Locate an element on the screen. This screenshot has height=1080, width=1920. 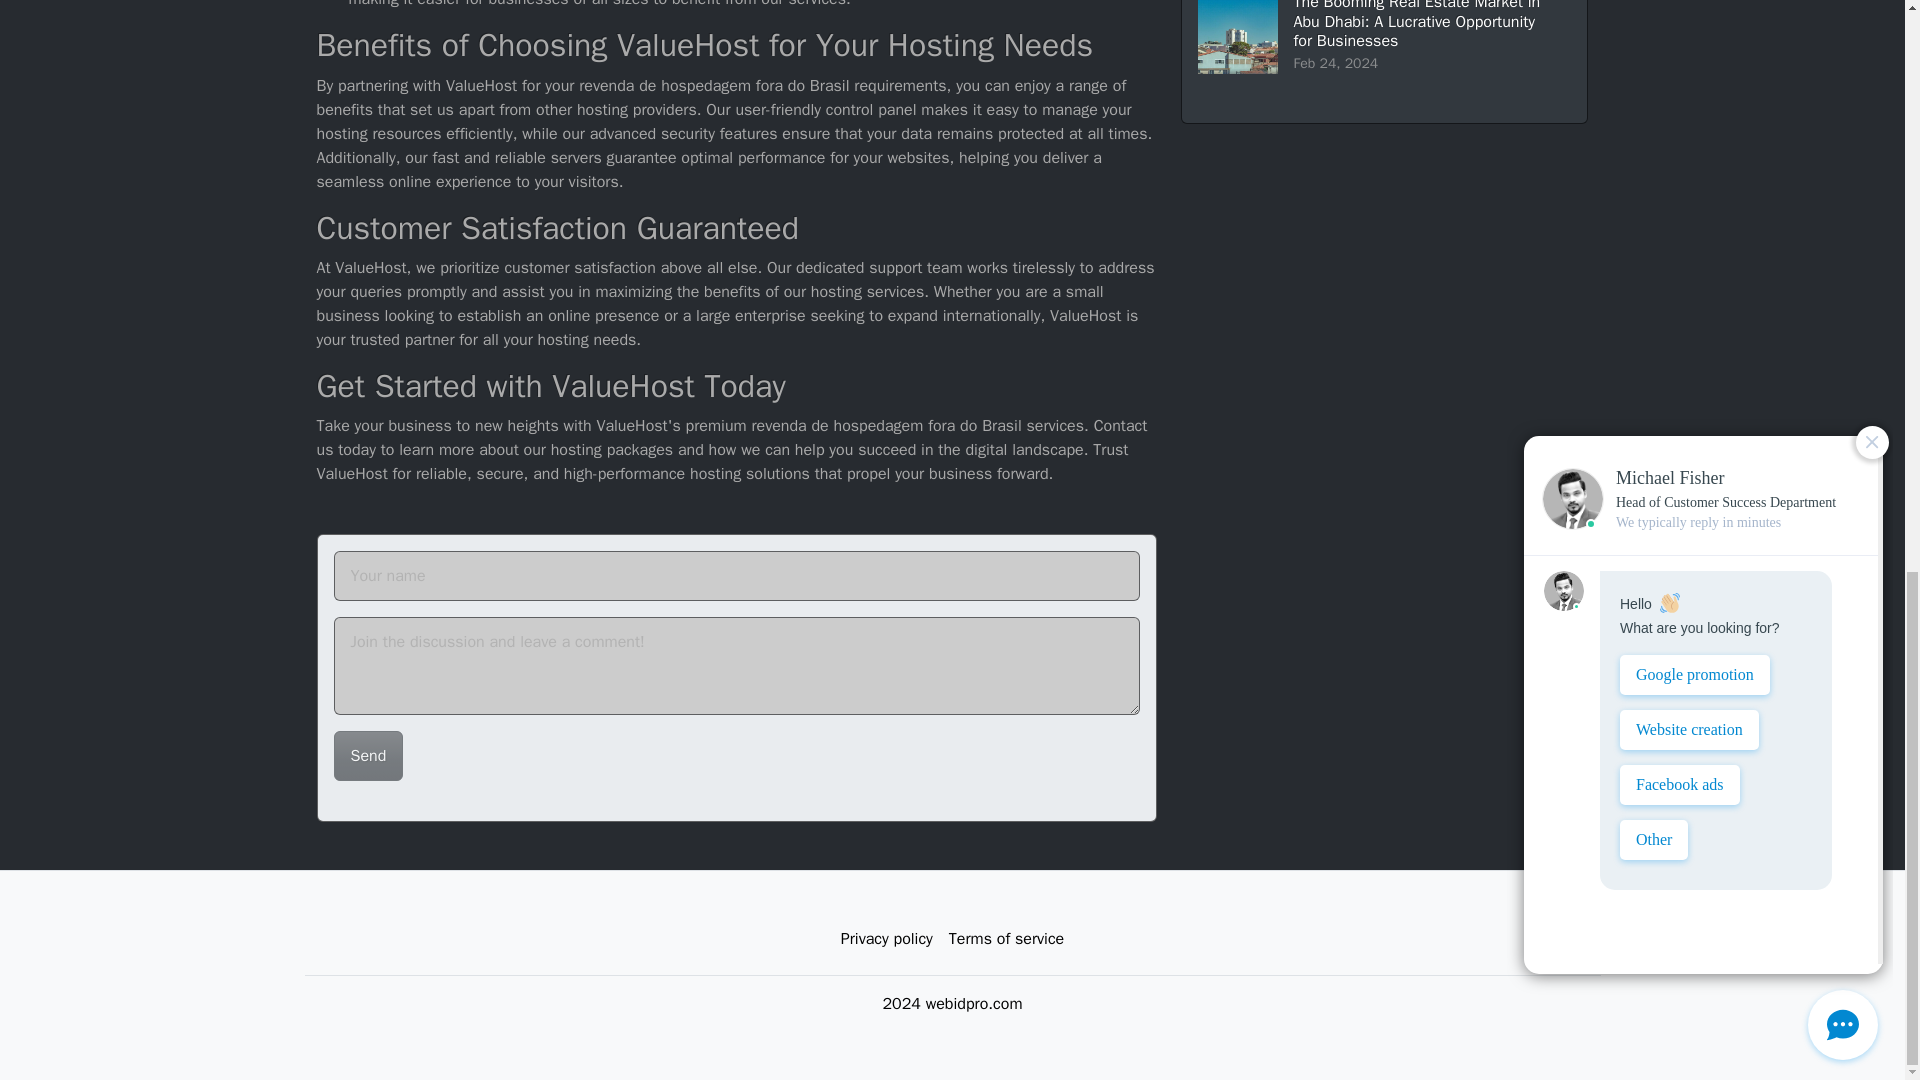
Send is located at coordinates (368, 756).